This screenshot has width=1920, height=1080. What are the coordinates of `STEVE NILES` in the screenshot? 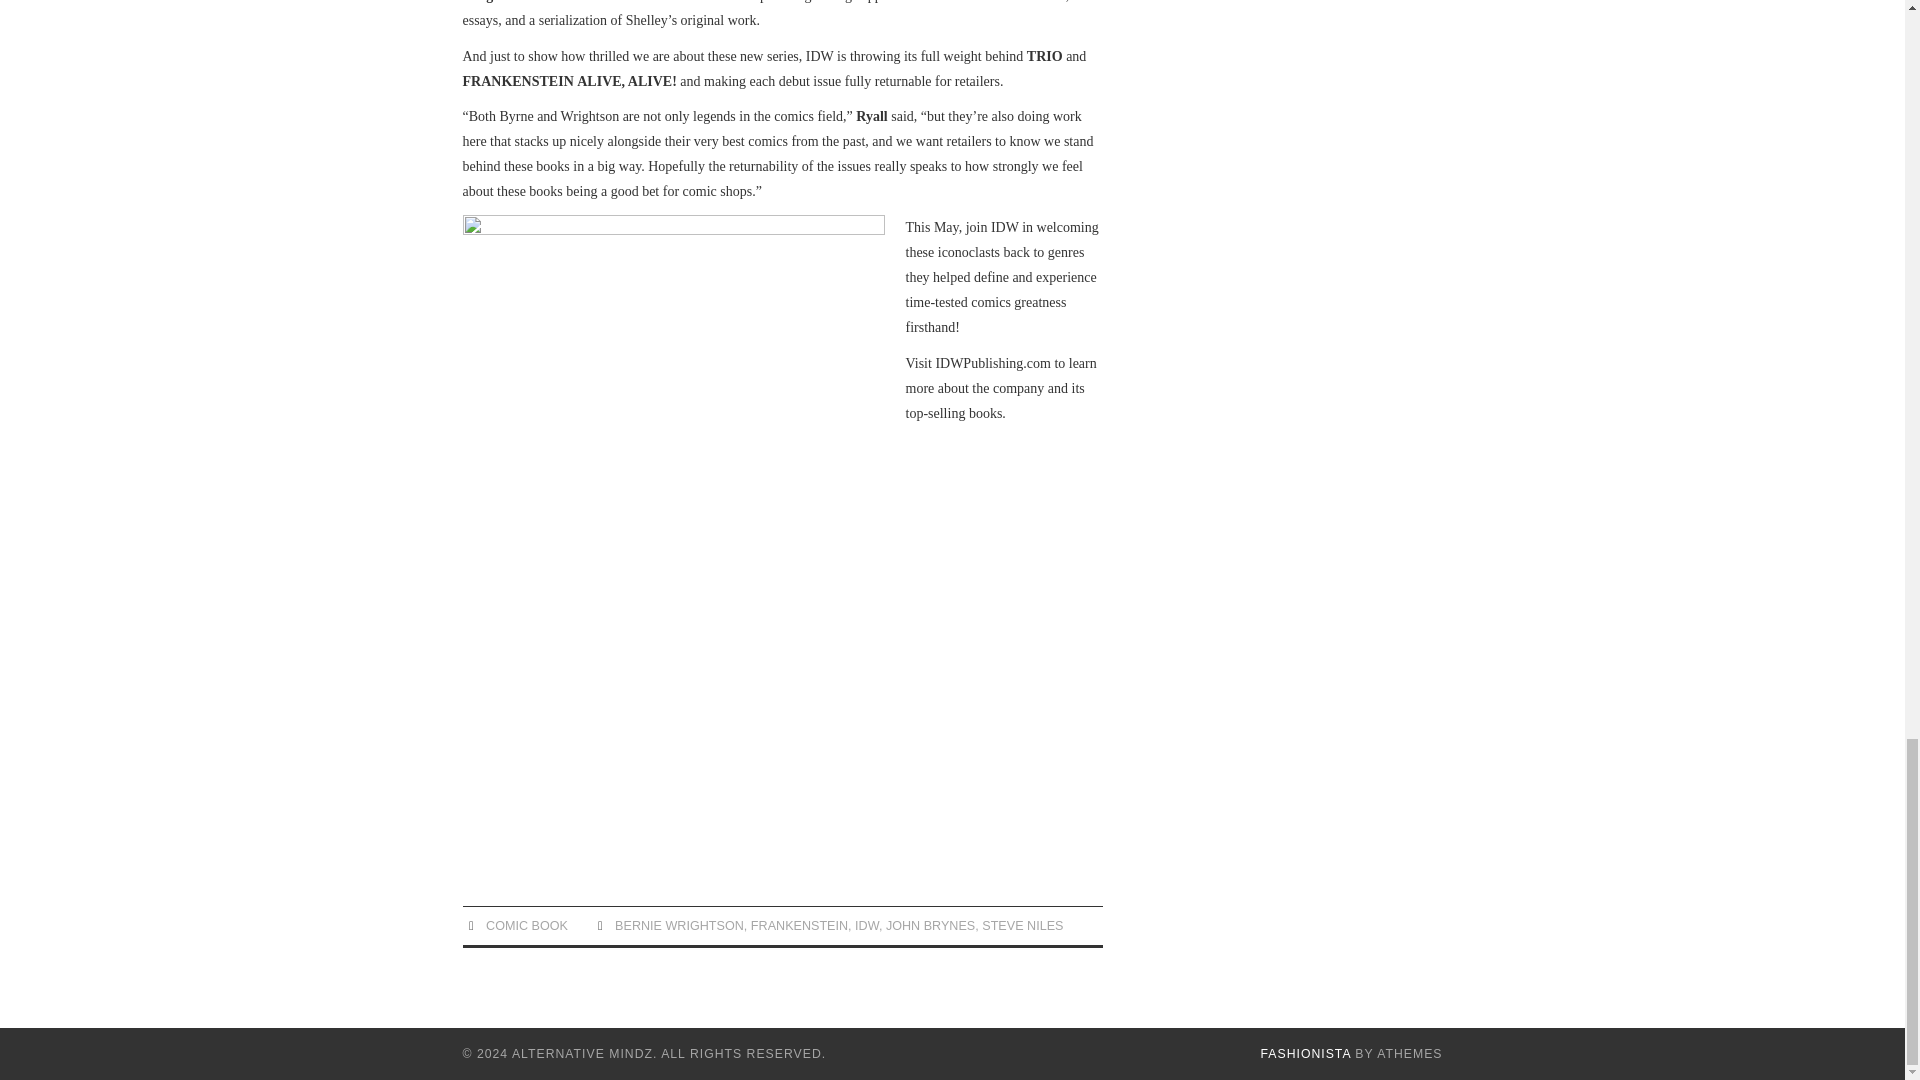 It's located at (1022, 926).